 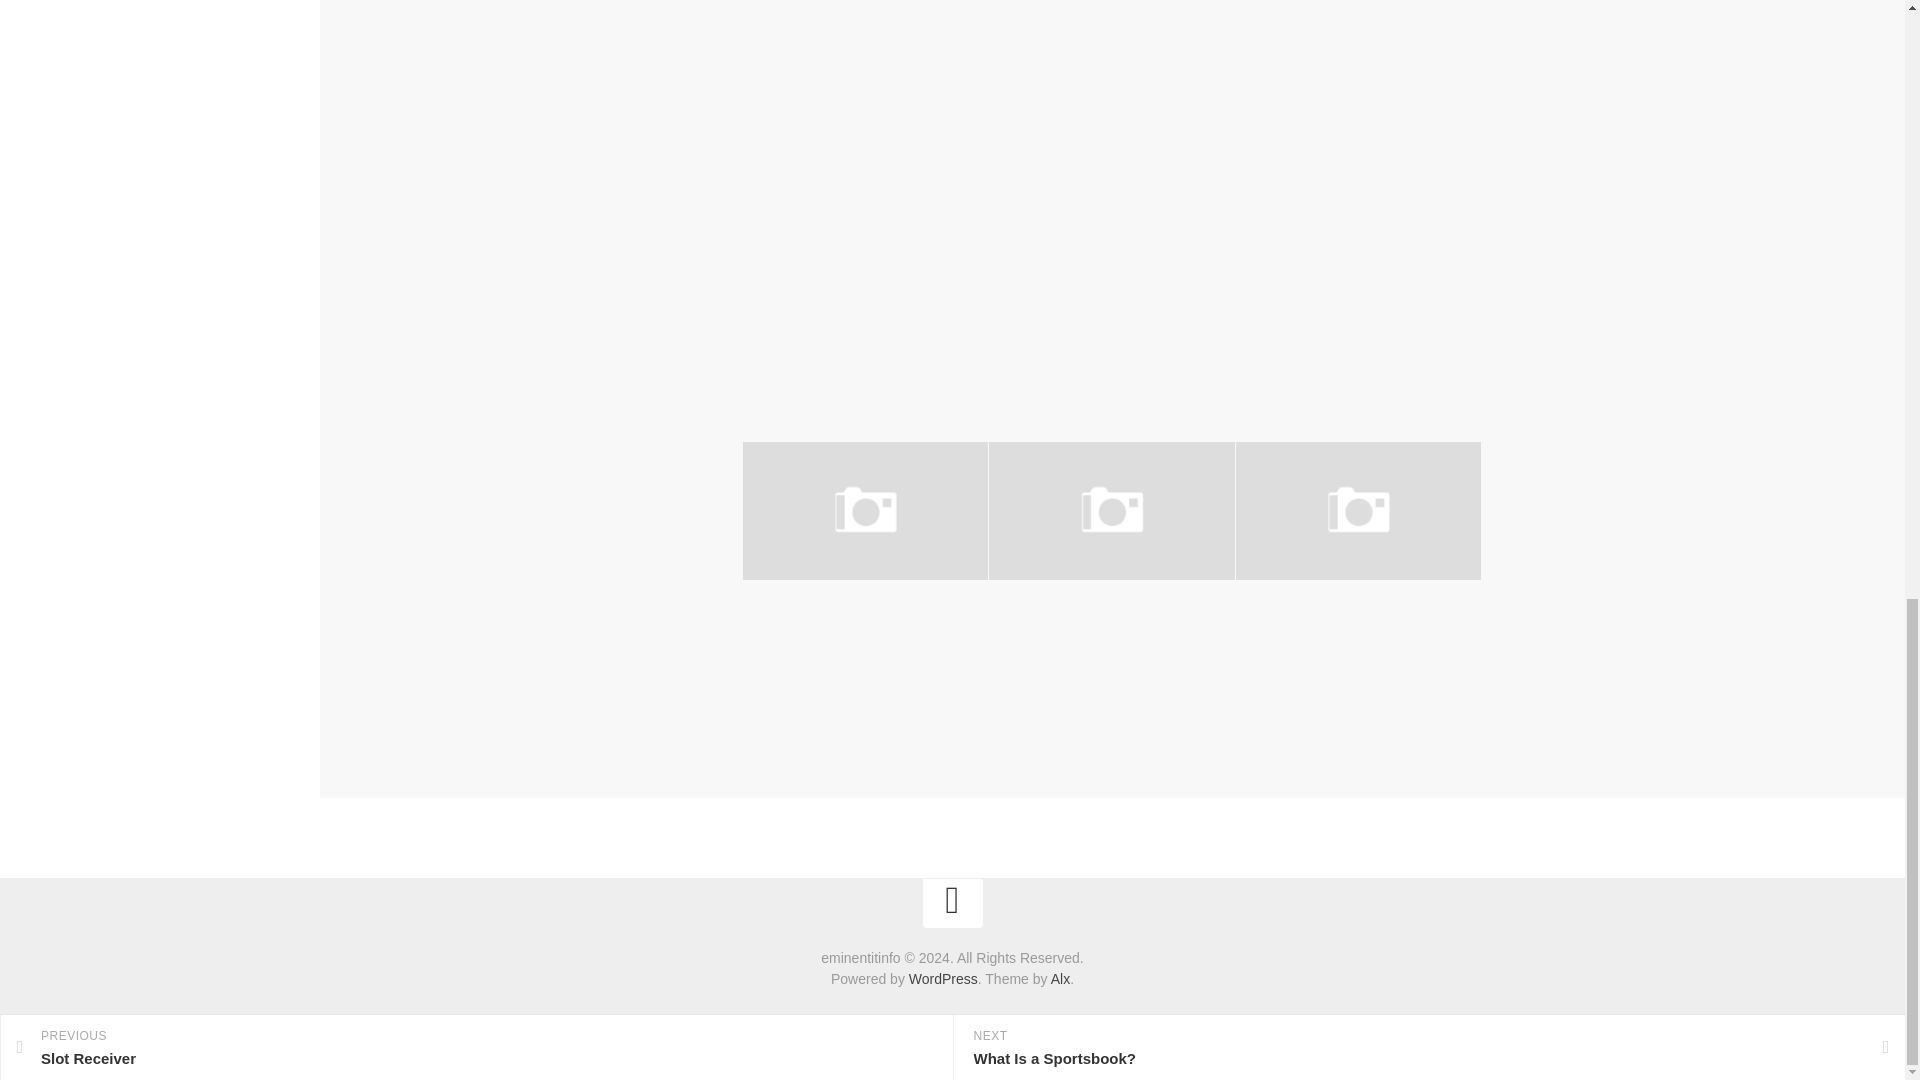 I want to click on Alx, so click(x=1060, y=978).